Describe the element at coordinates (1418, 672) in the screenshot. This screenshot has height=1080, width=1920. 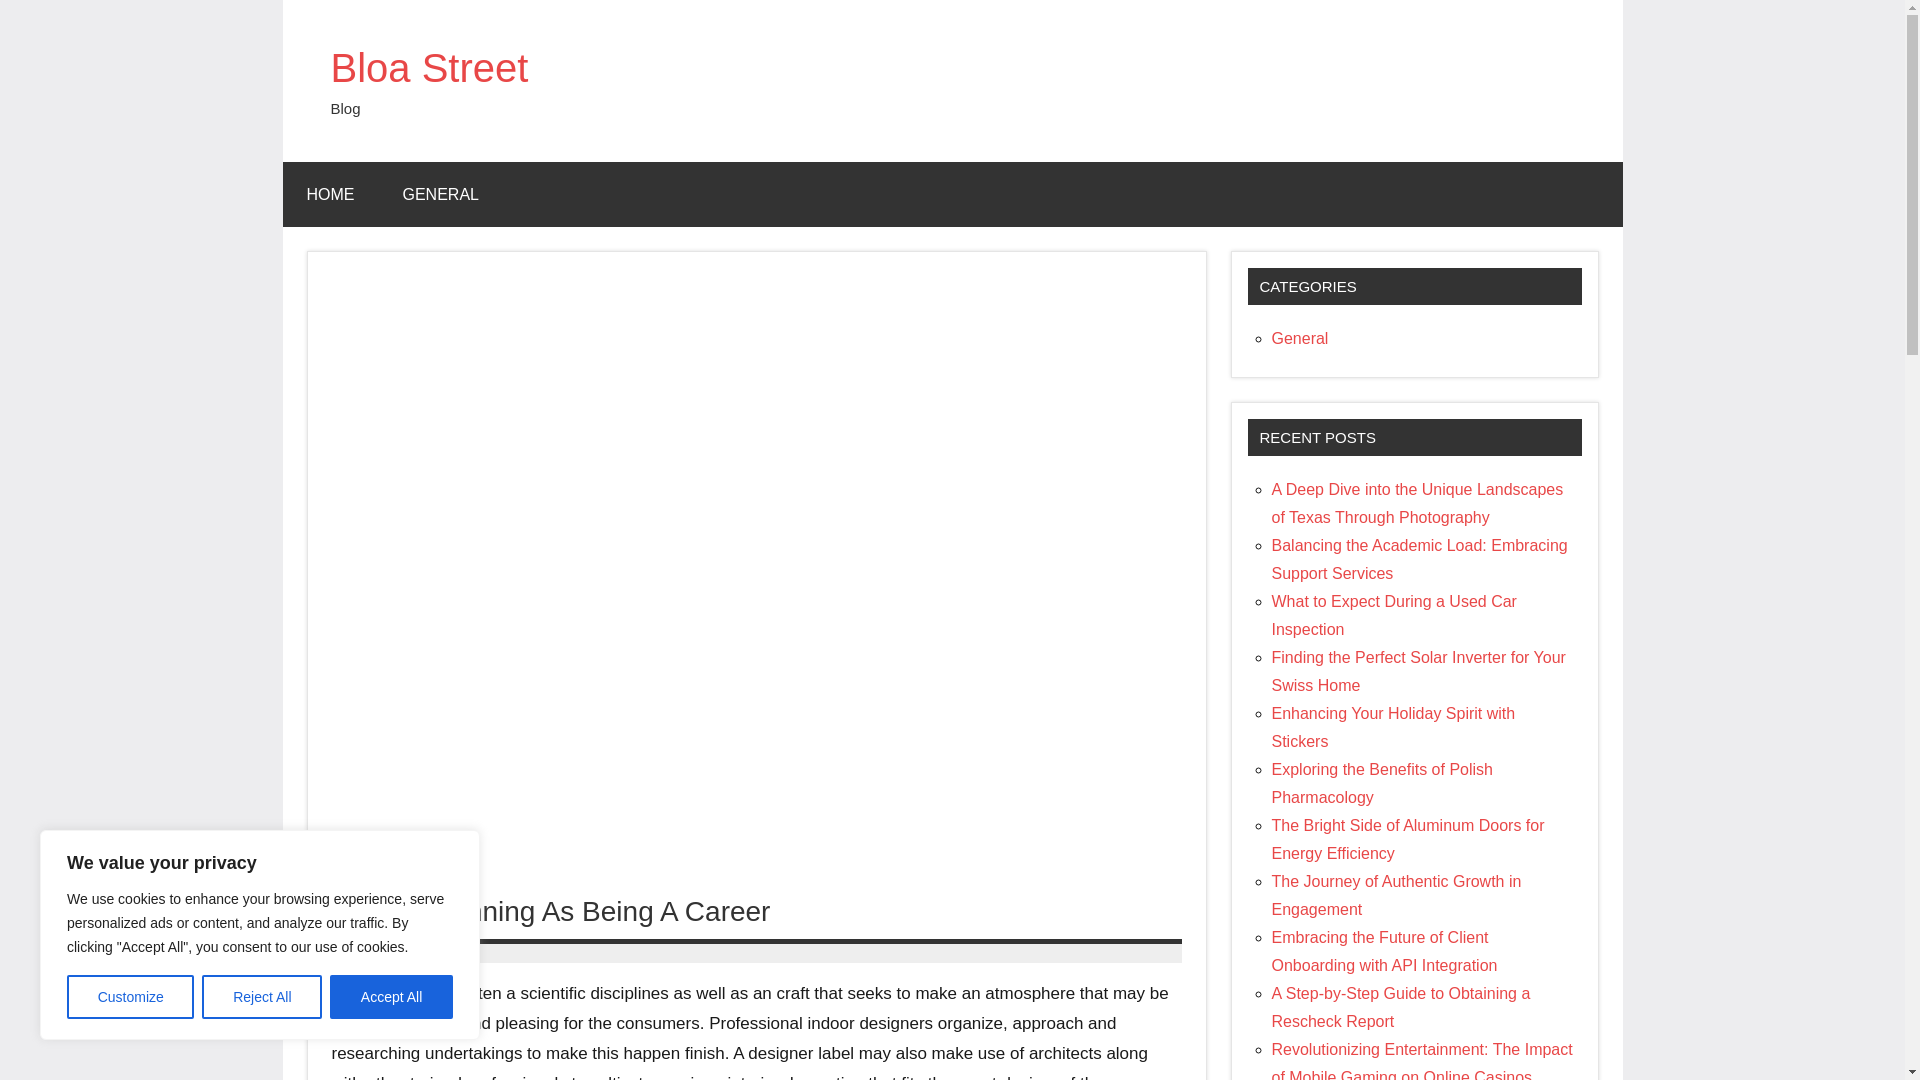
I see `Finding the Perfect Solar Inverter for Your Swiss Home` at that location.